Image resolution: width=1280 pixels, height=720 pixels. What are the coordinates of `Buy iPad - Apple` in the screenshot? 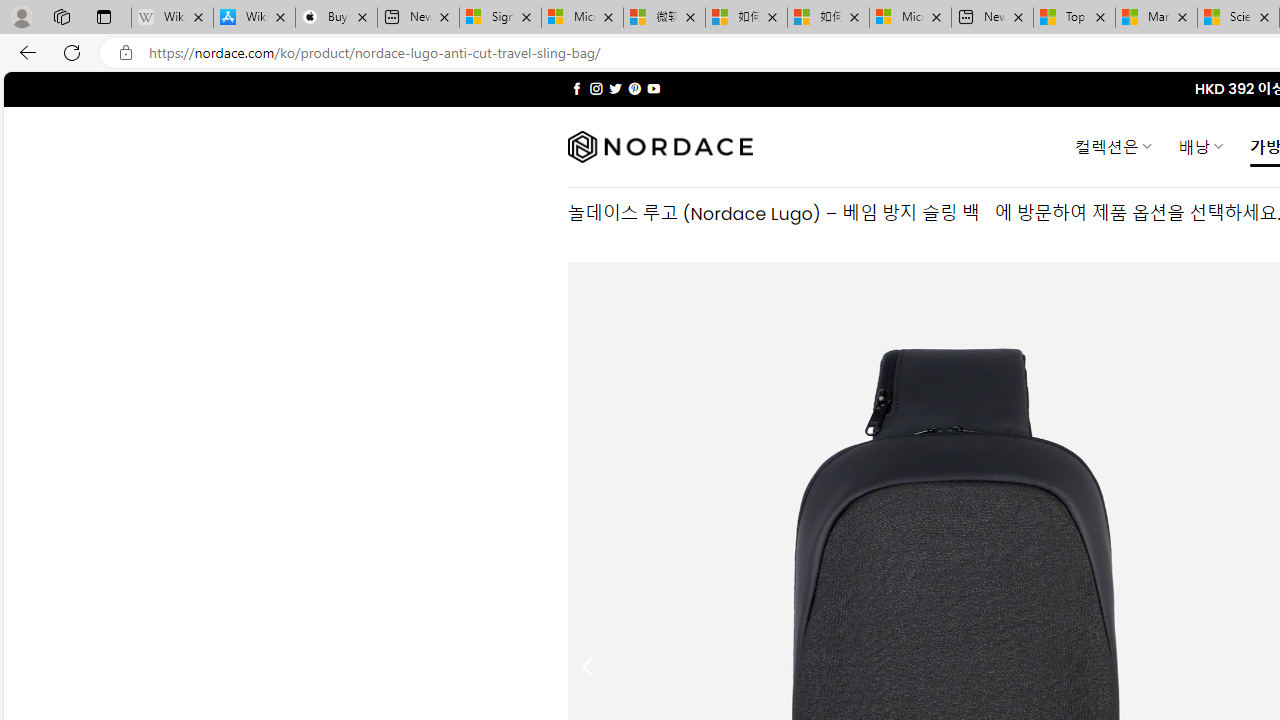 It's located at (336, 18).